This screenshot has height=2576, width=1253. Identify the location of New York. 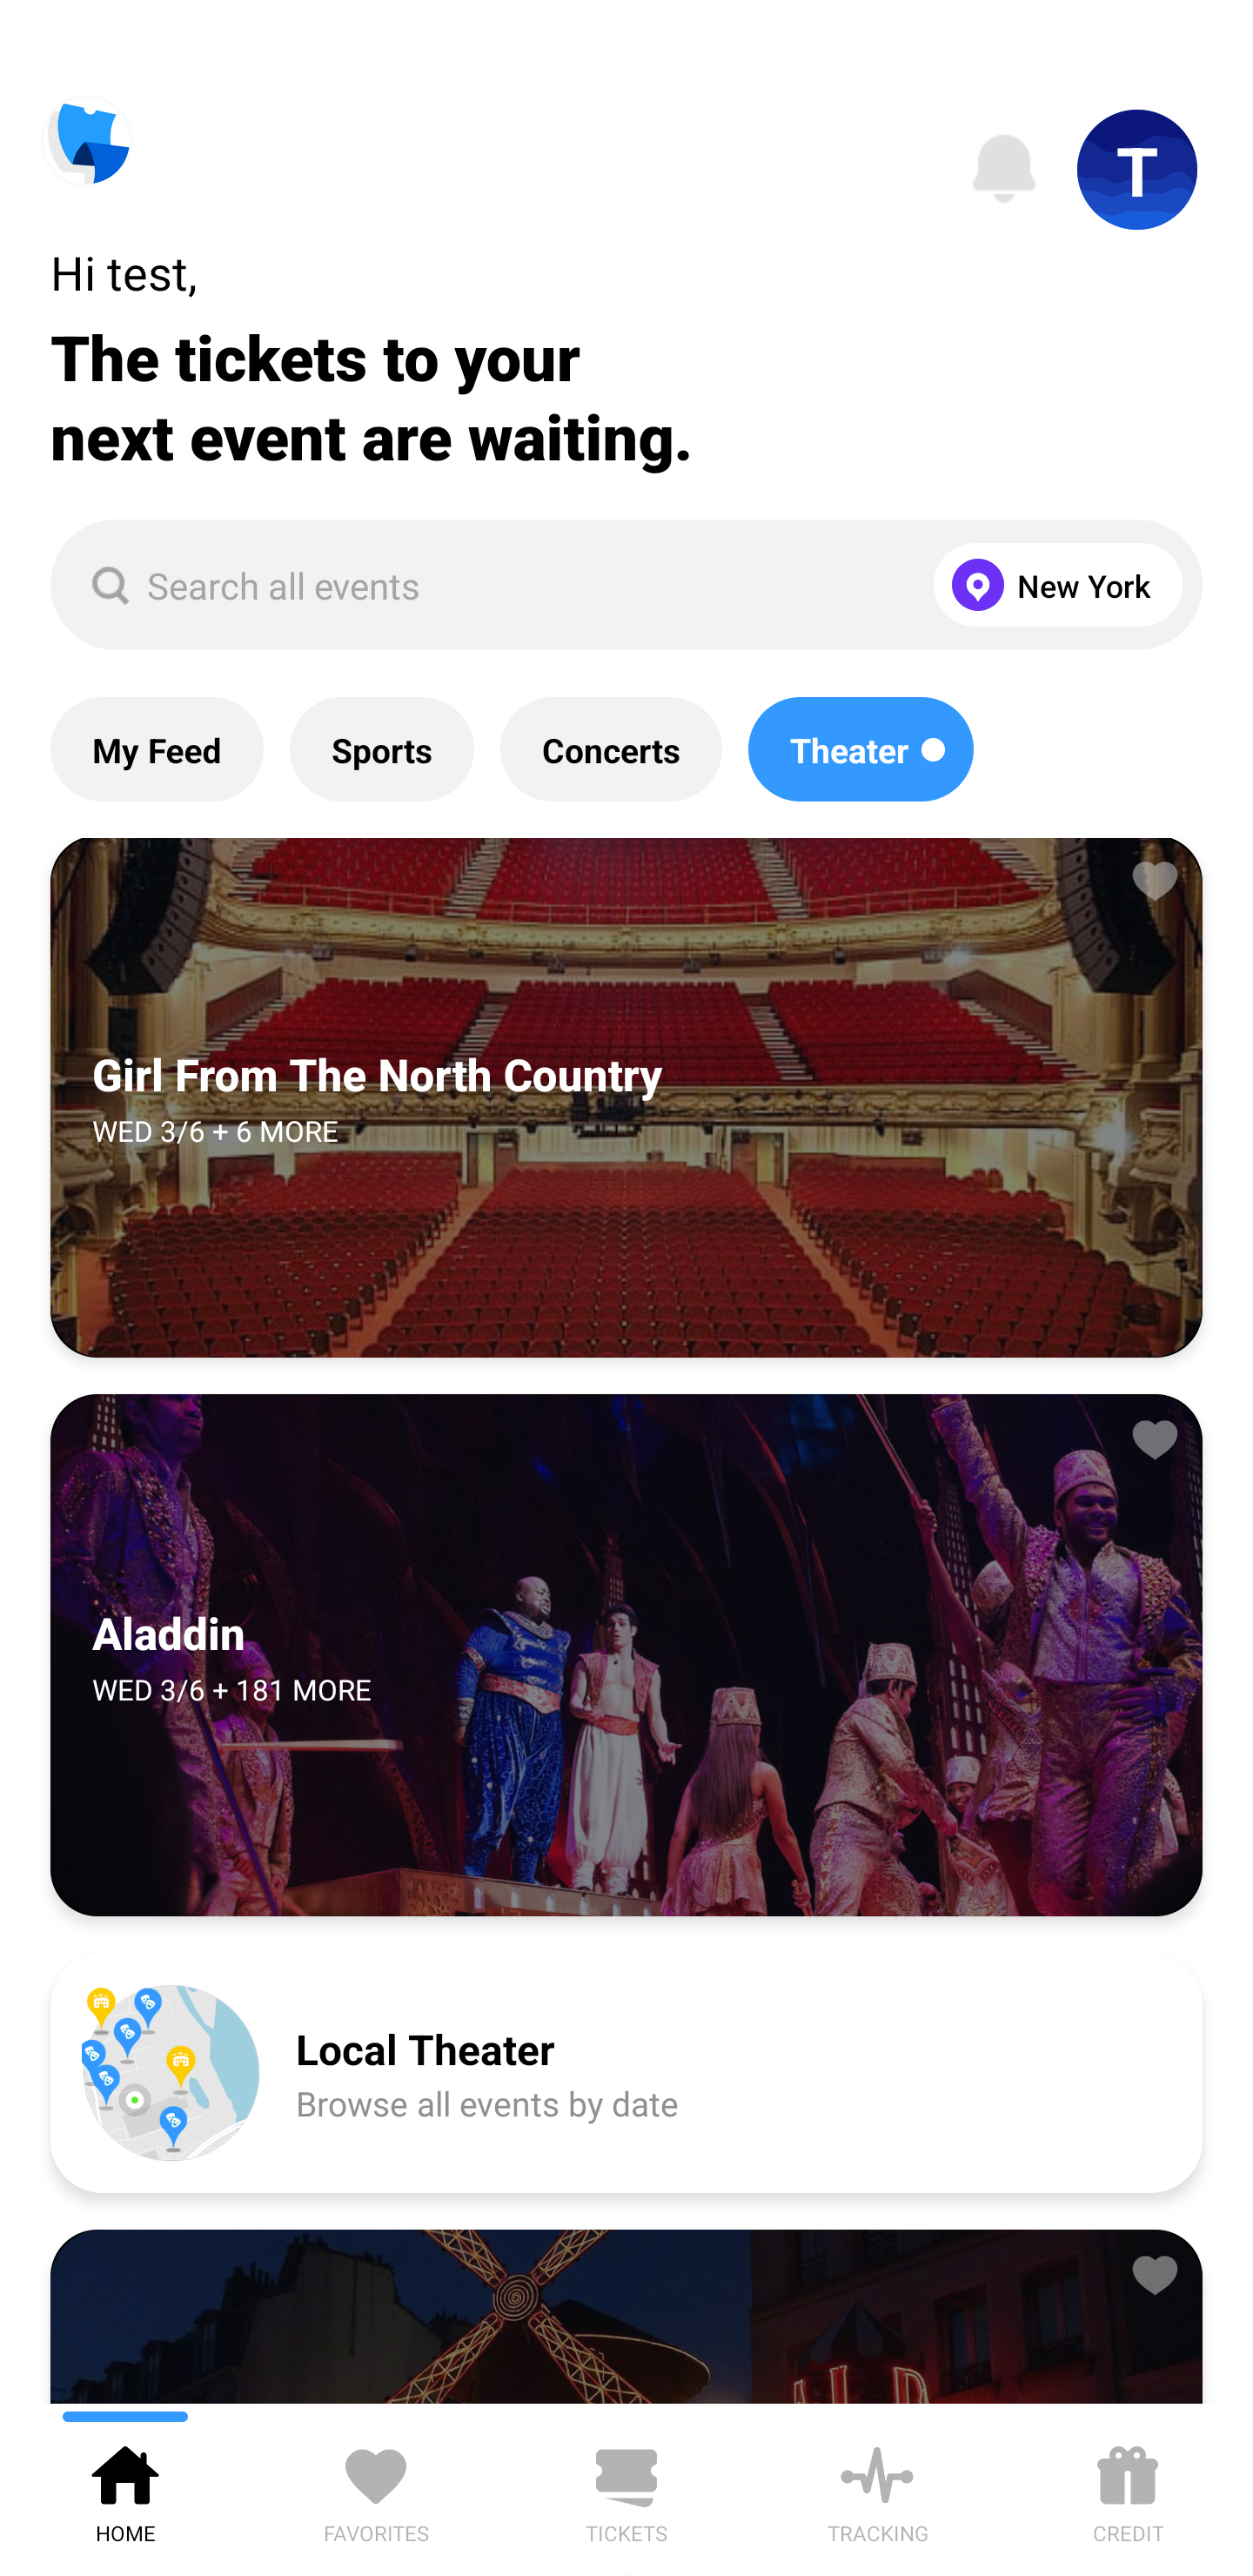
(1051, 585).